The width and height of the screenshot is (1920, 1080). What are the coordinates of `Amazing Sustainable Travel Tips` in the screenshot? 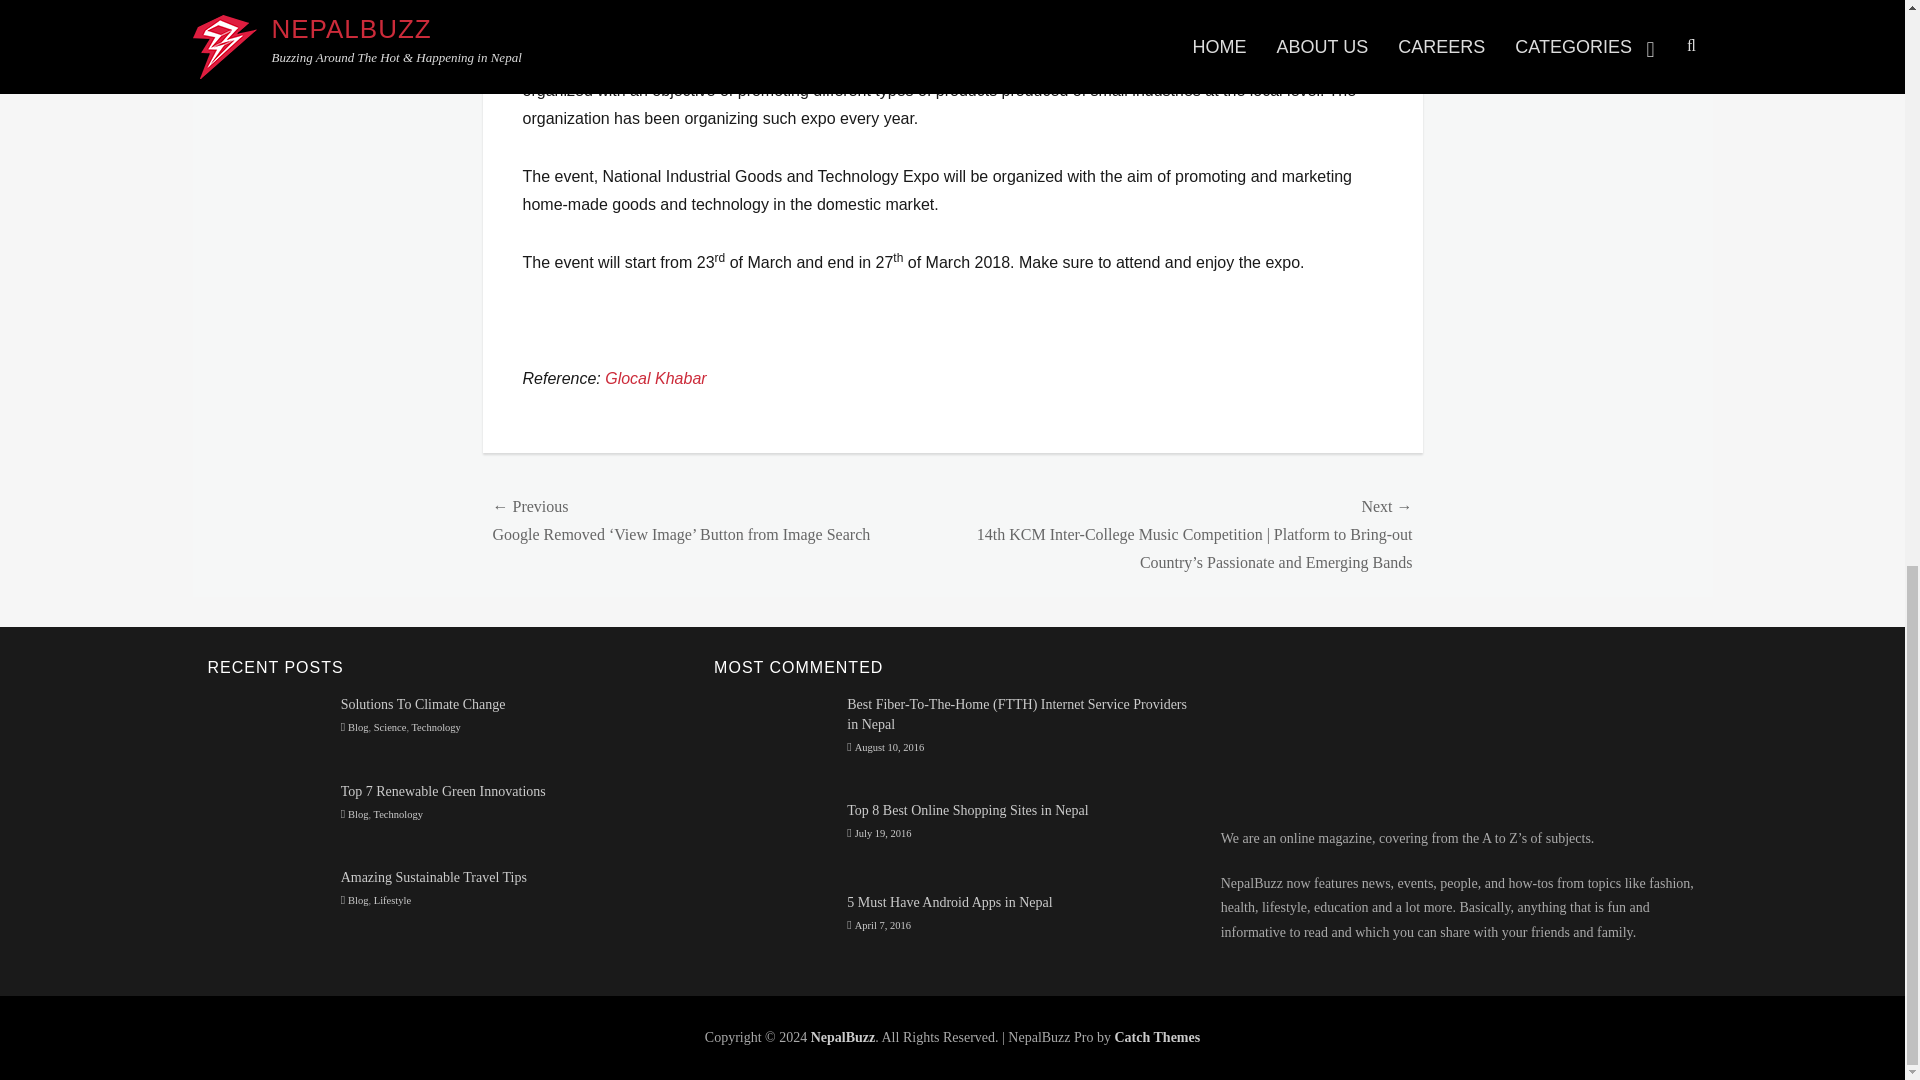 It's located at (434, 877).